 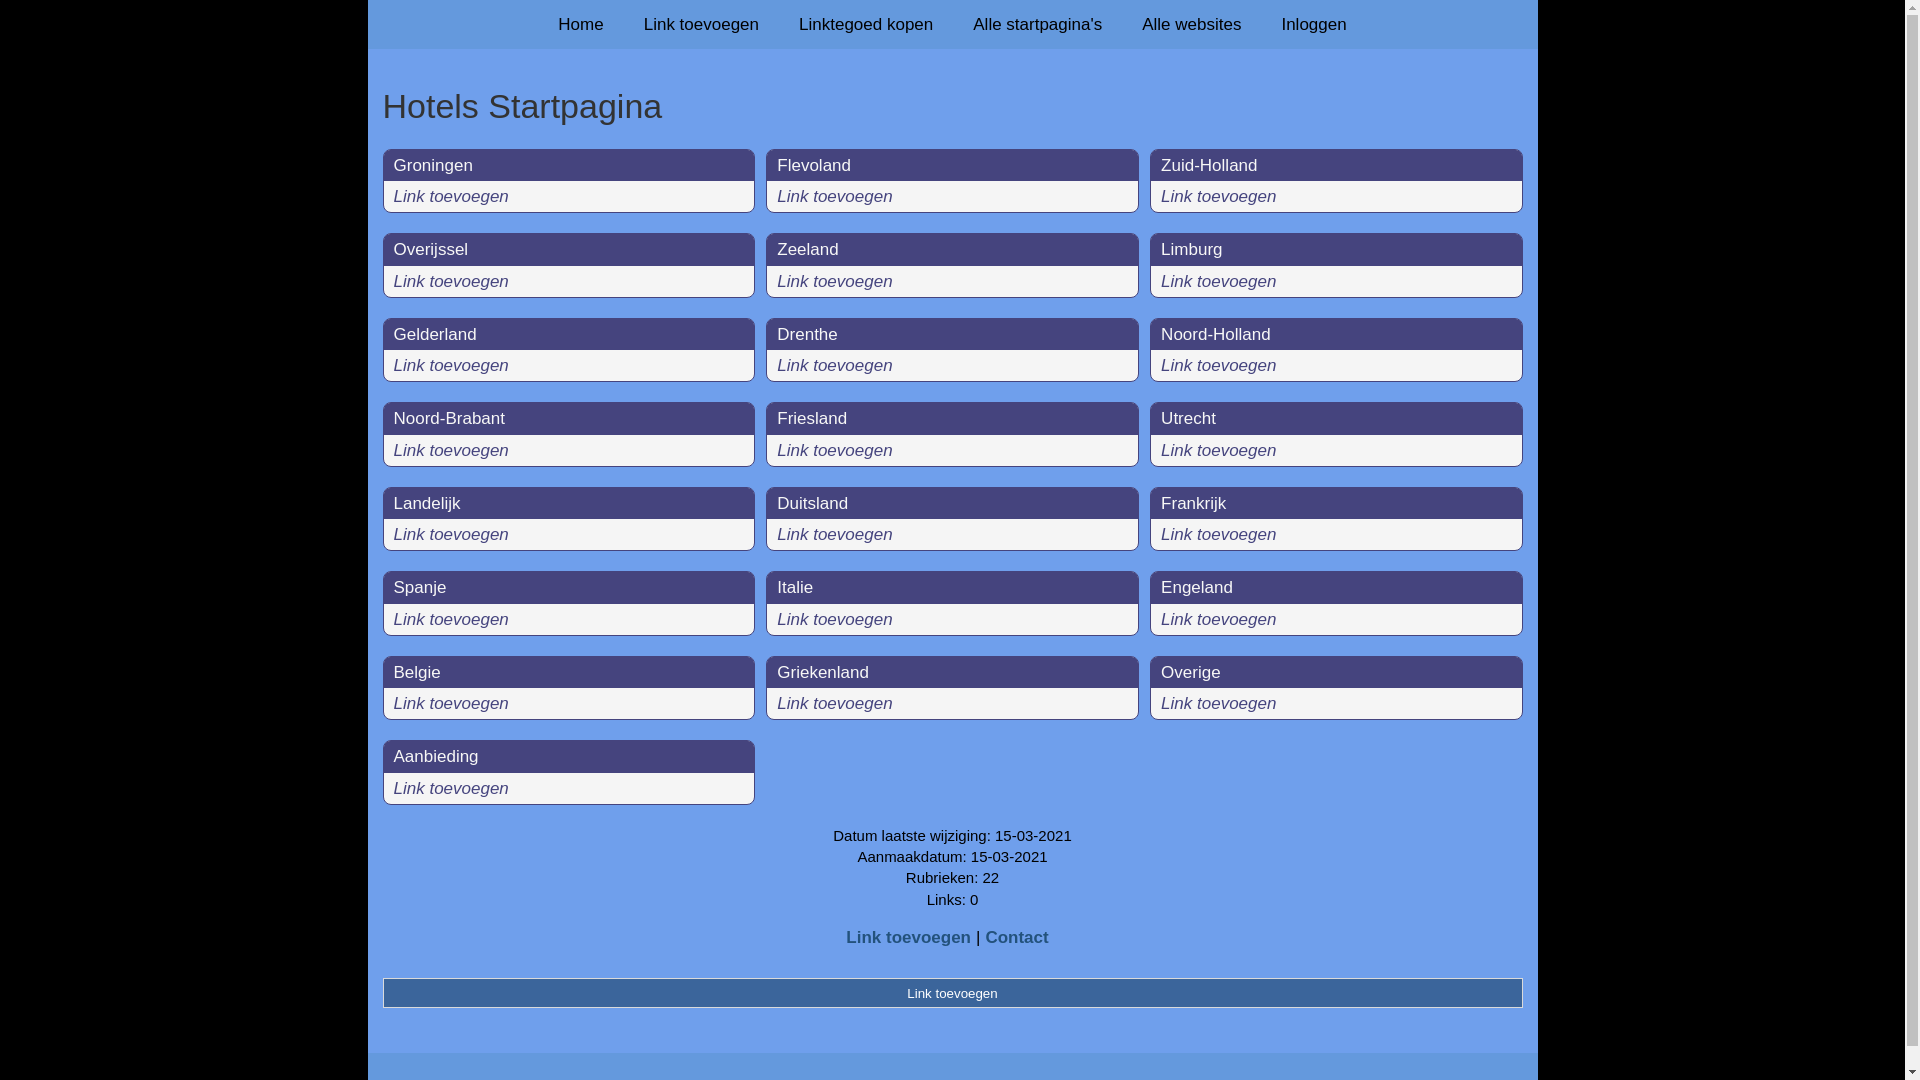 I want to click on Noord-Holland, so click(x=1216, y=334).